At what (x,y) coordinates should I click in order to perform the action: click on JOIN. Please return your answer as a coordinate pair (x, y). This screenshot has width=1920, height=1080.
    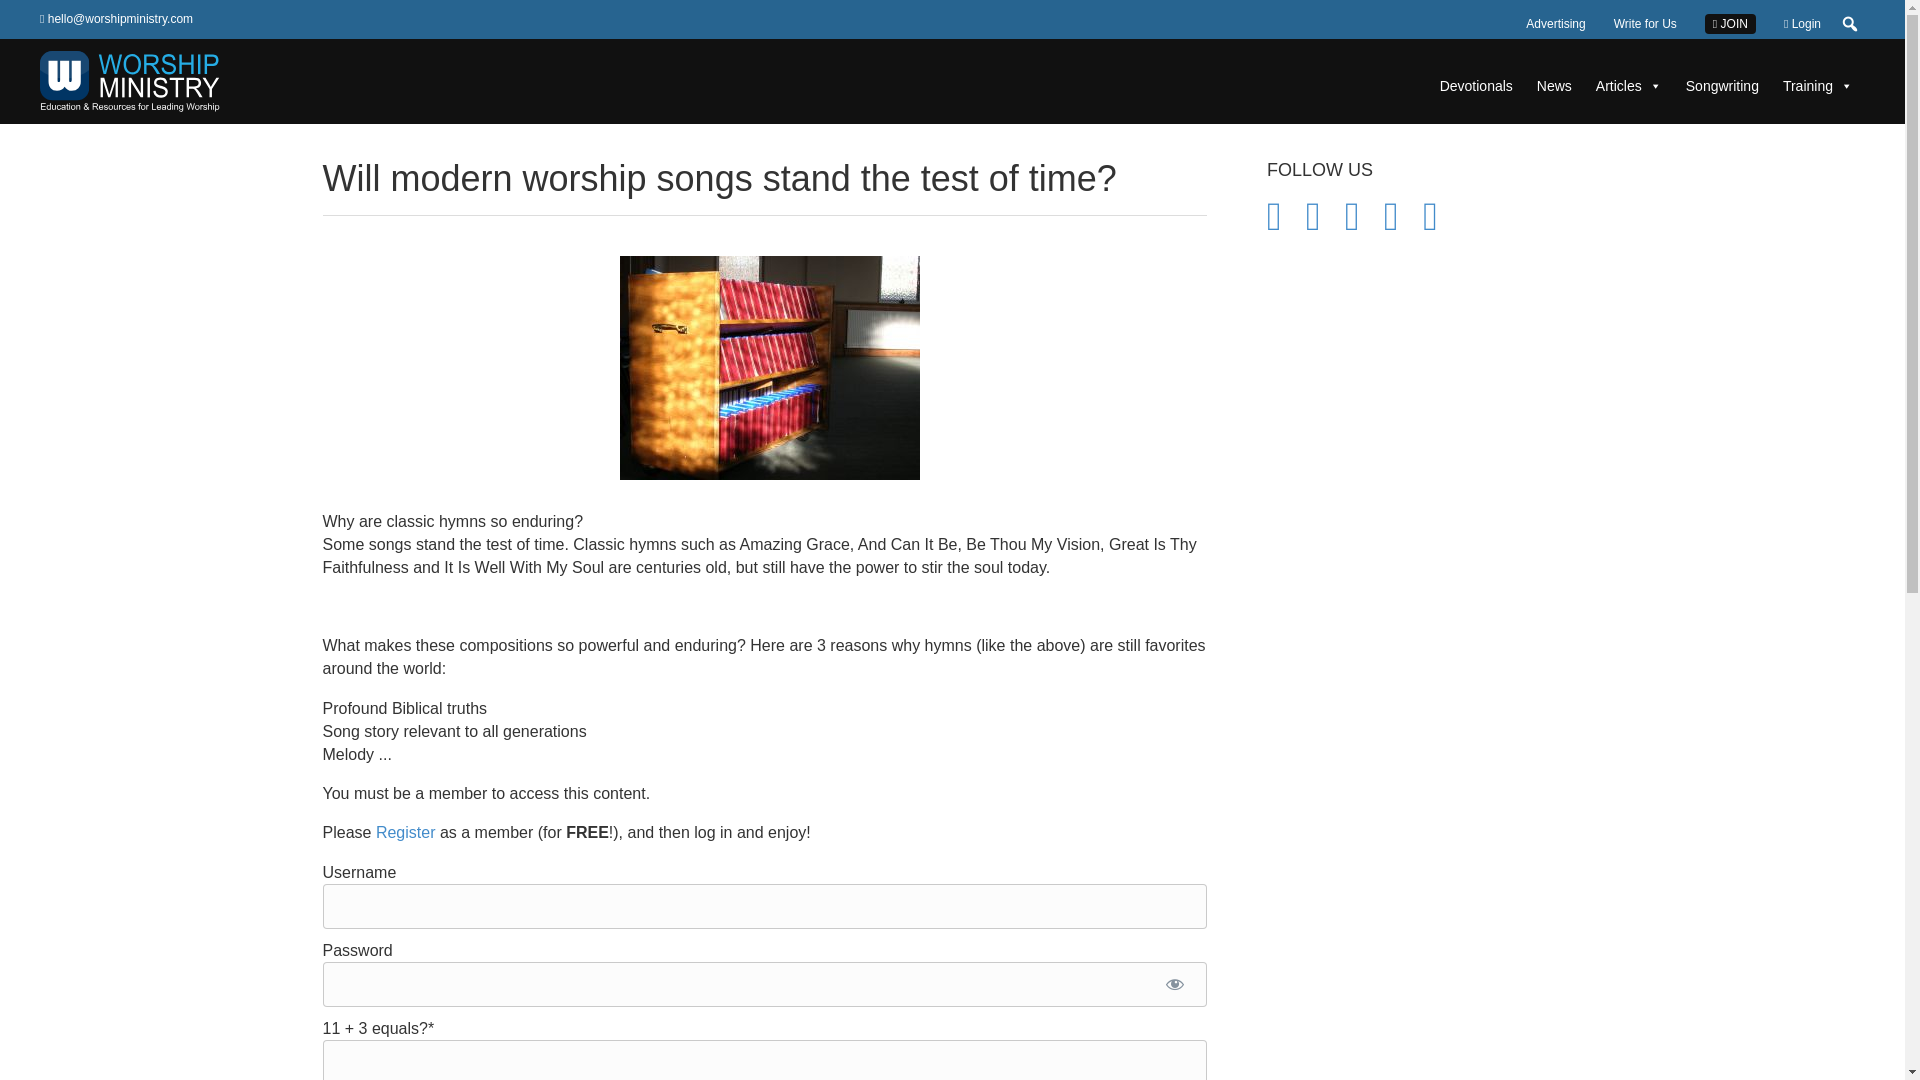
    Looking at the image, I should click on (1730, 23).